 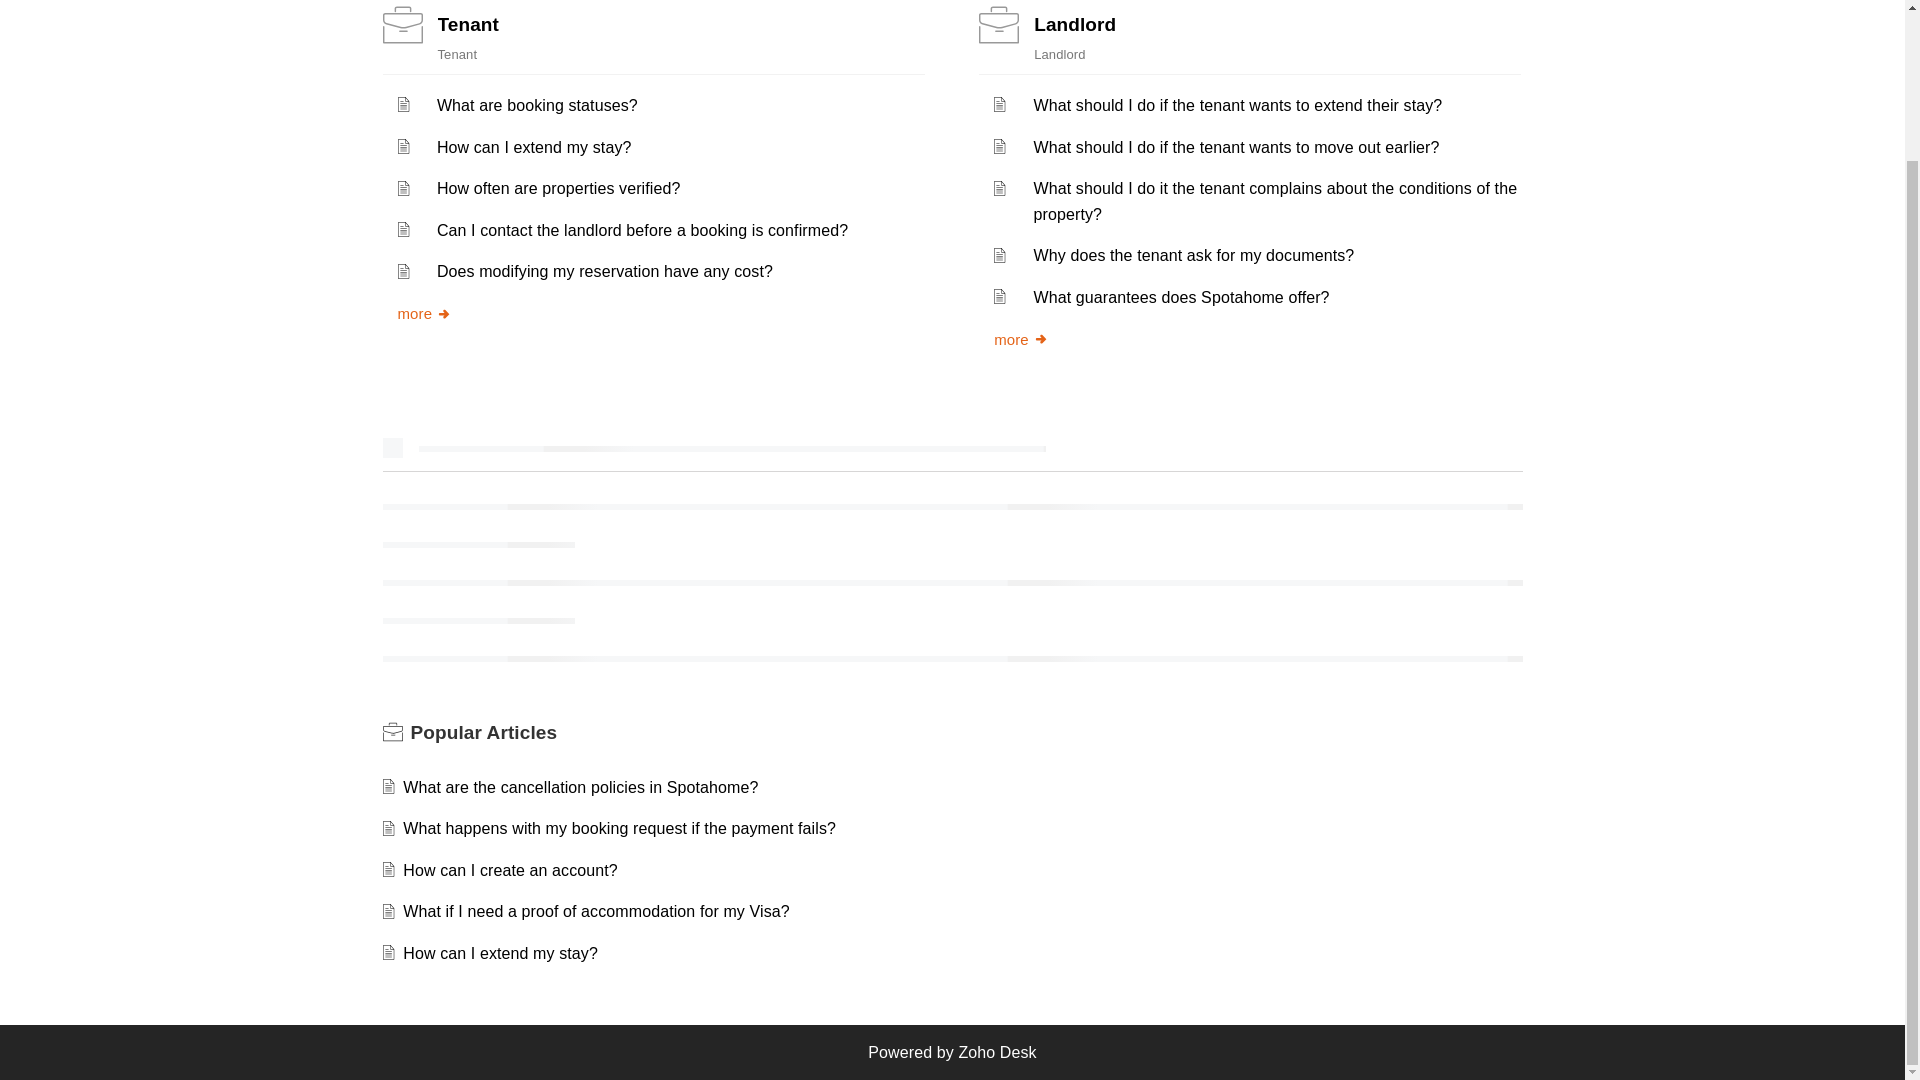 I want to click on What should I do if the tenant  wants to extend their stay?, so click(x=1238, y=106).